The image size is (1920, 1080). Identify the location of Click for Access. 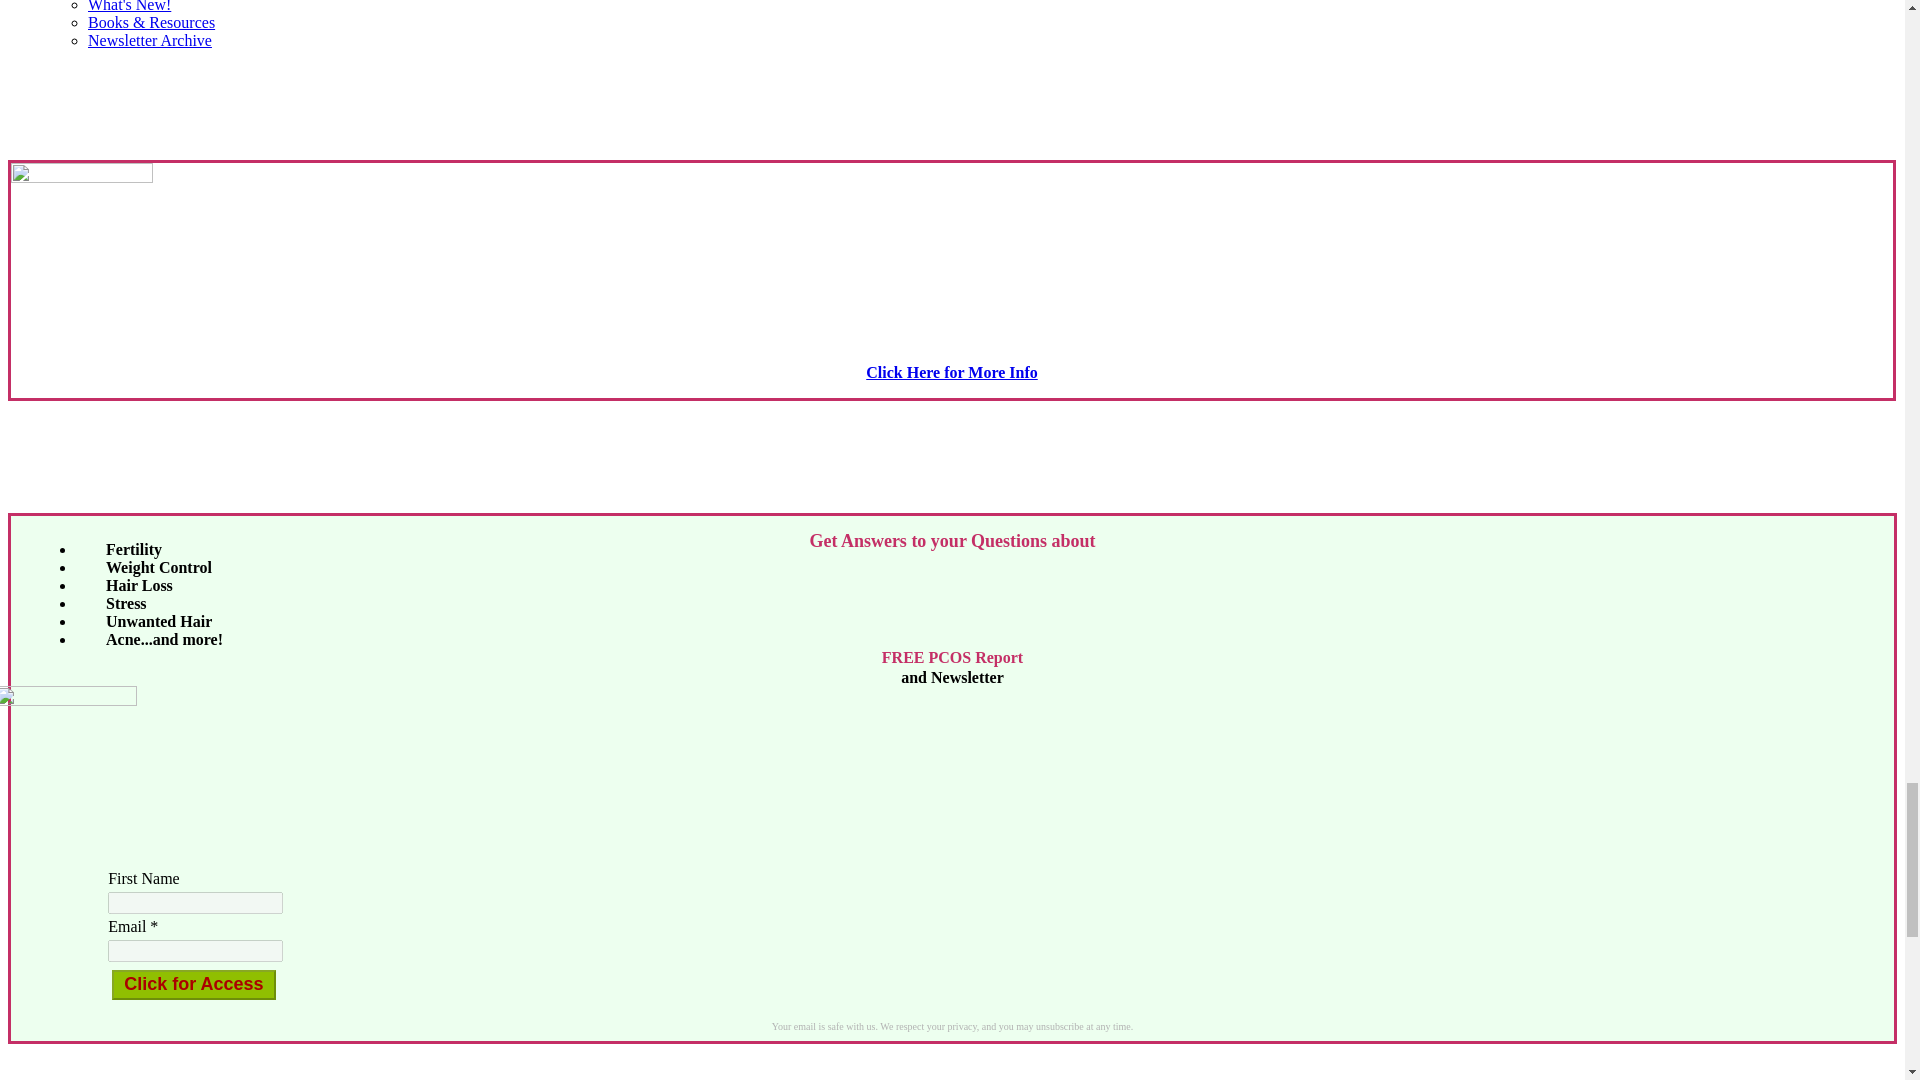
(192, 984).